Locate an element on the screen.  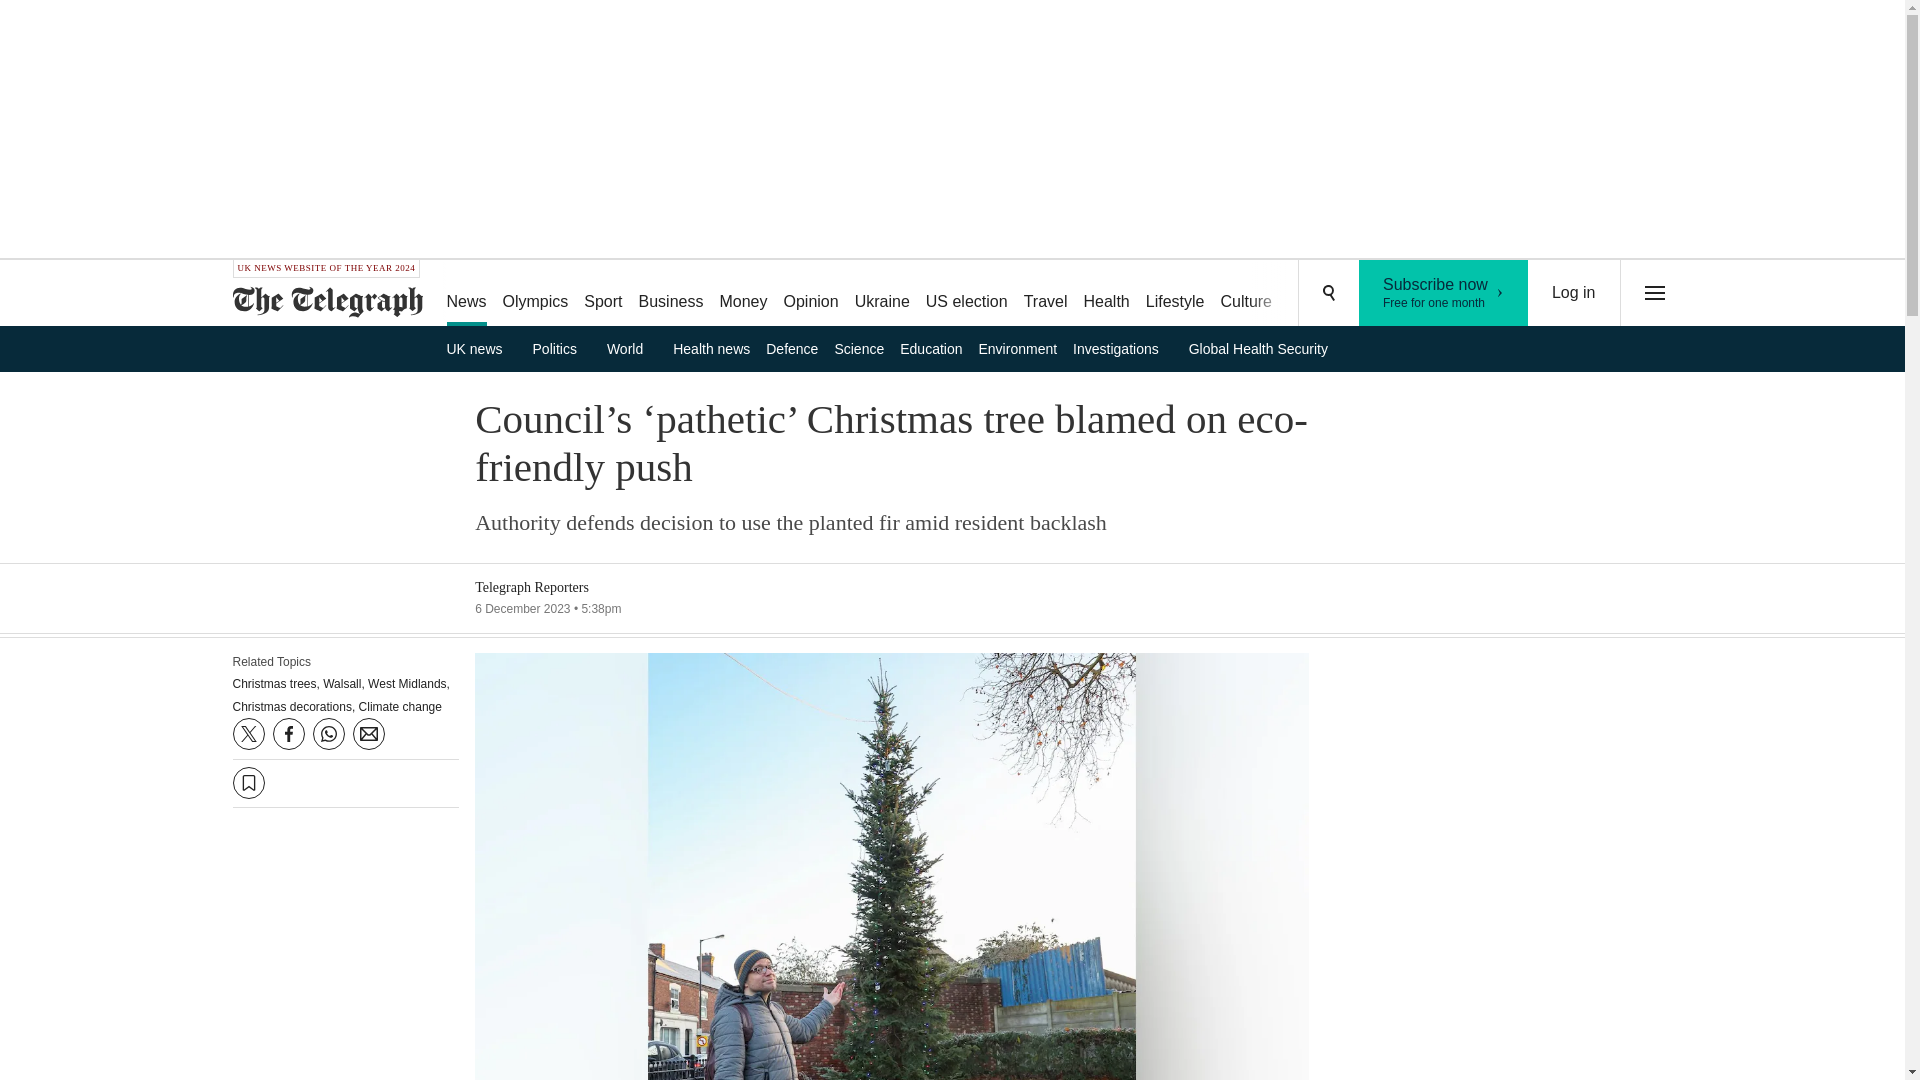
Ukraine is located at coordinates (1106, 294).